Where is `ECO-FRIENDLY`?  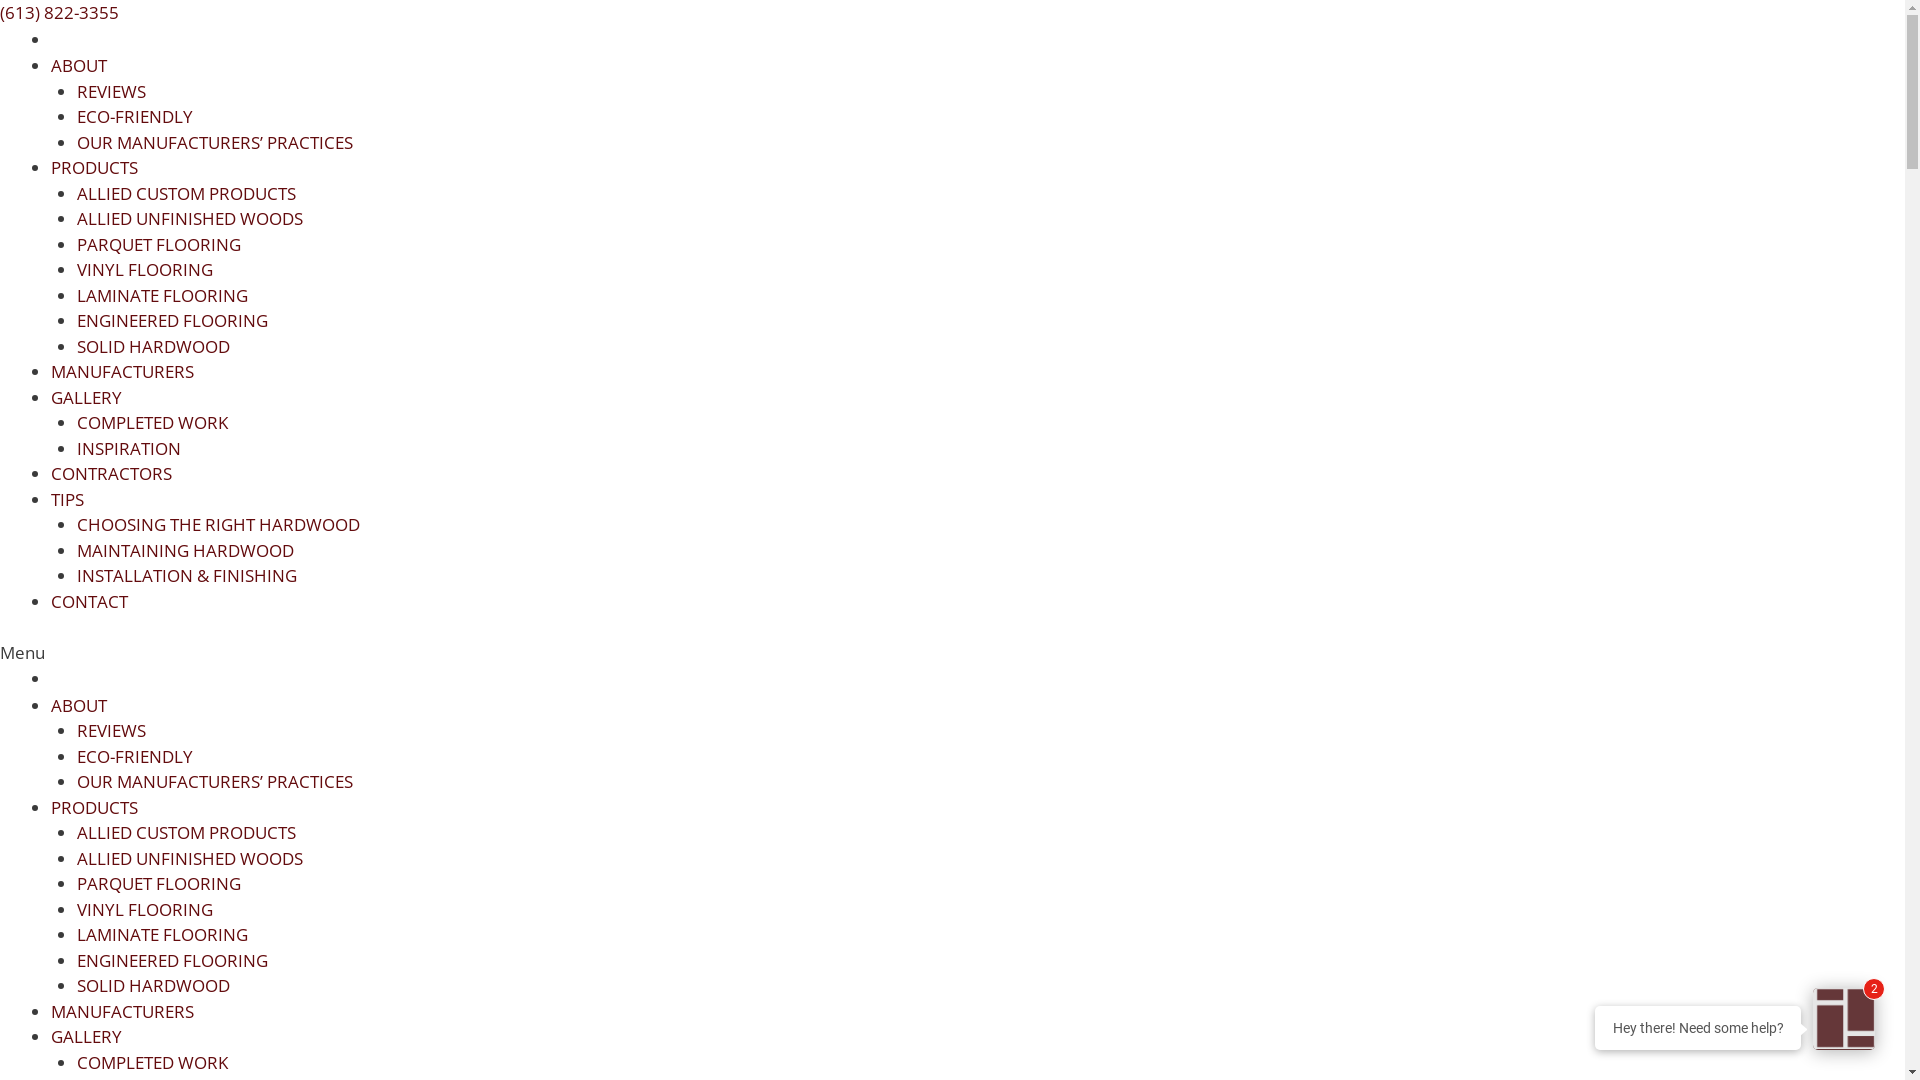
ECO-FRIENDLY is located at coordinates (134, 756).